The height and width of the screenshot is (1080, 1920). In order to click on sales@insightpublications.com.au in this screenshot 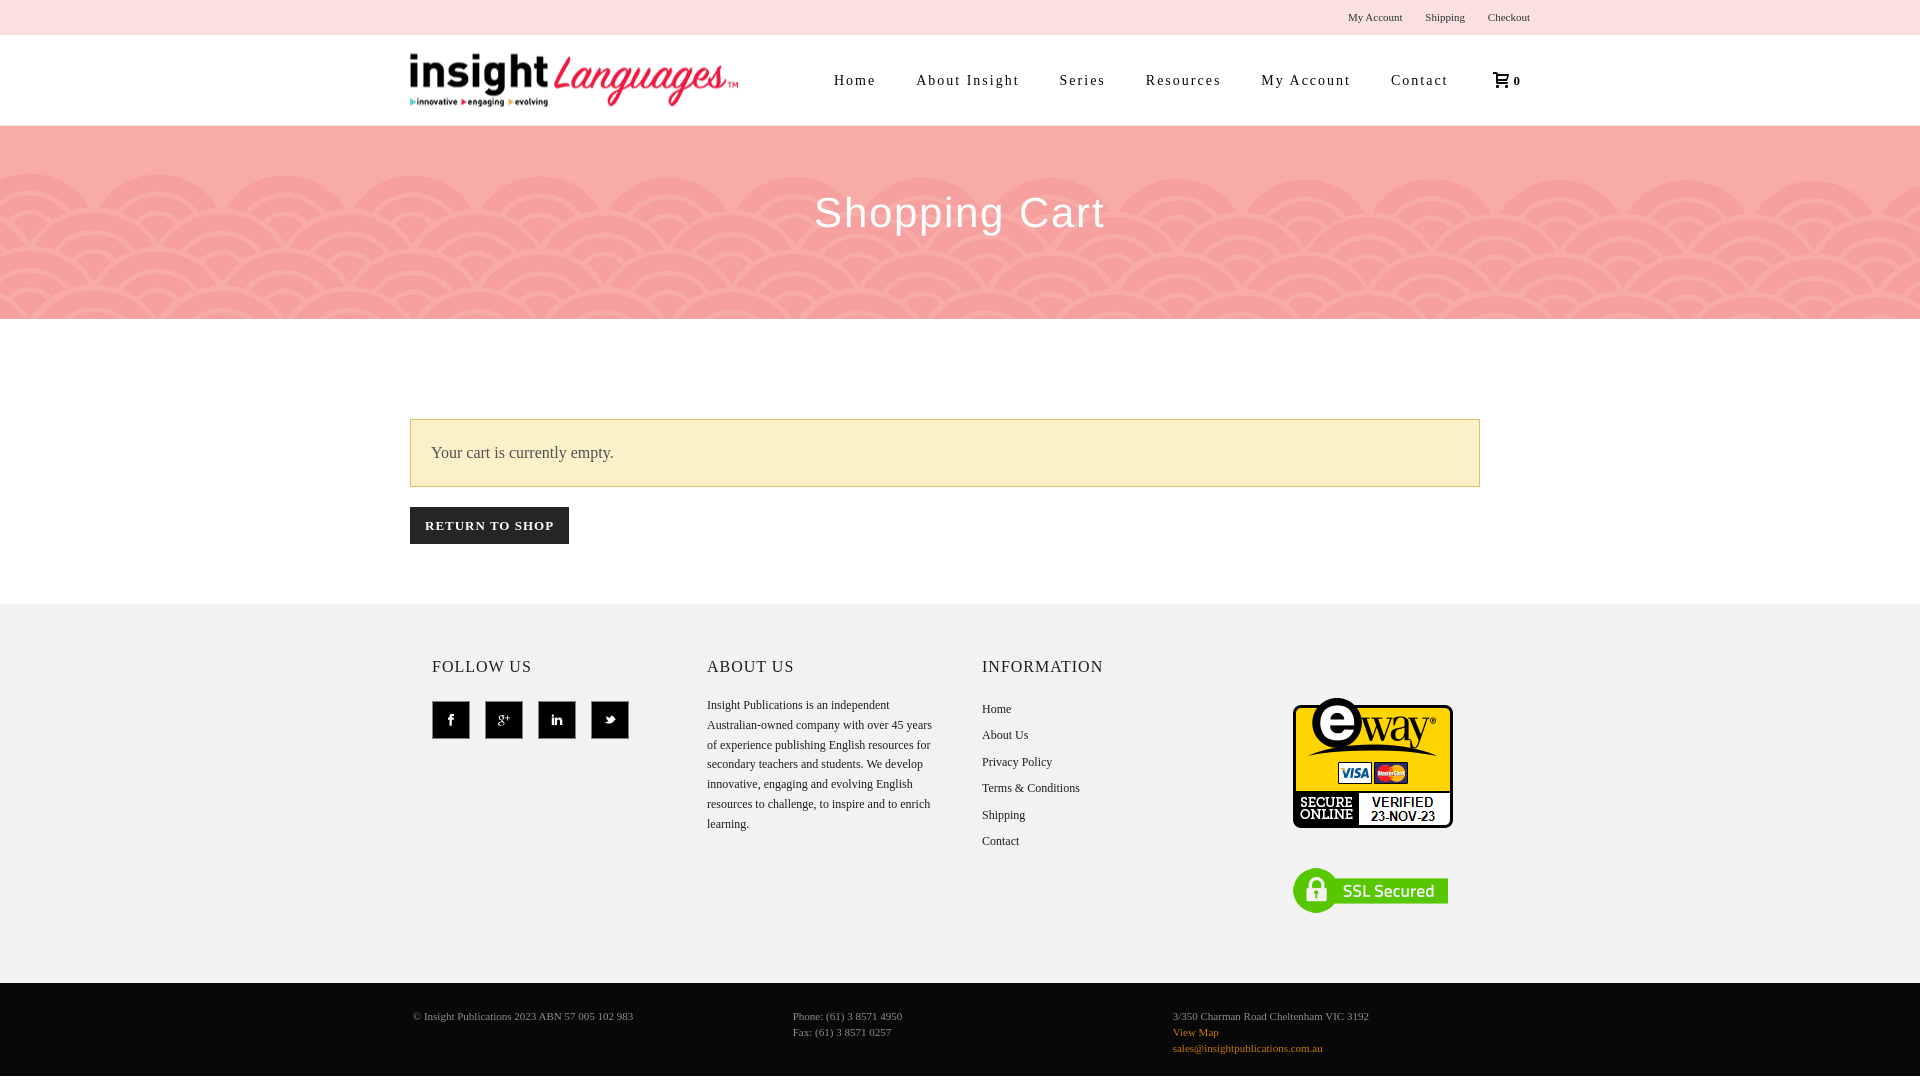, I will do `click(1248, 1048)`.